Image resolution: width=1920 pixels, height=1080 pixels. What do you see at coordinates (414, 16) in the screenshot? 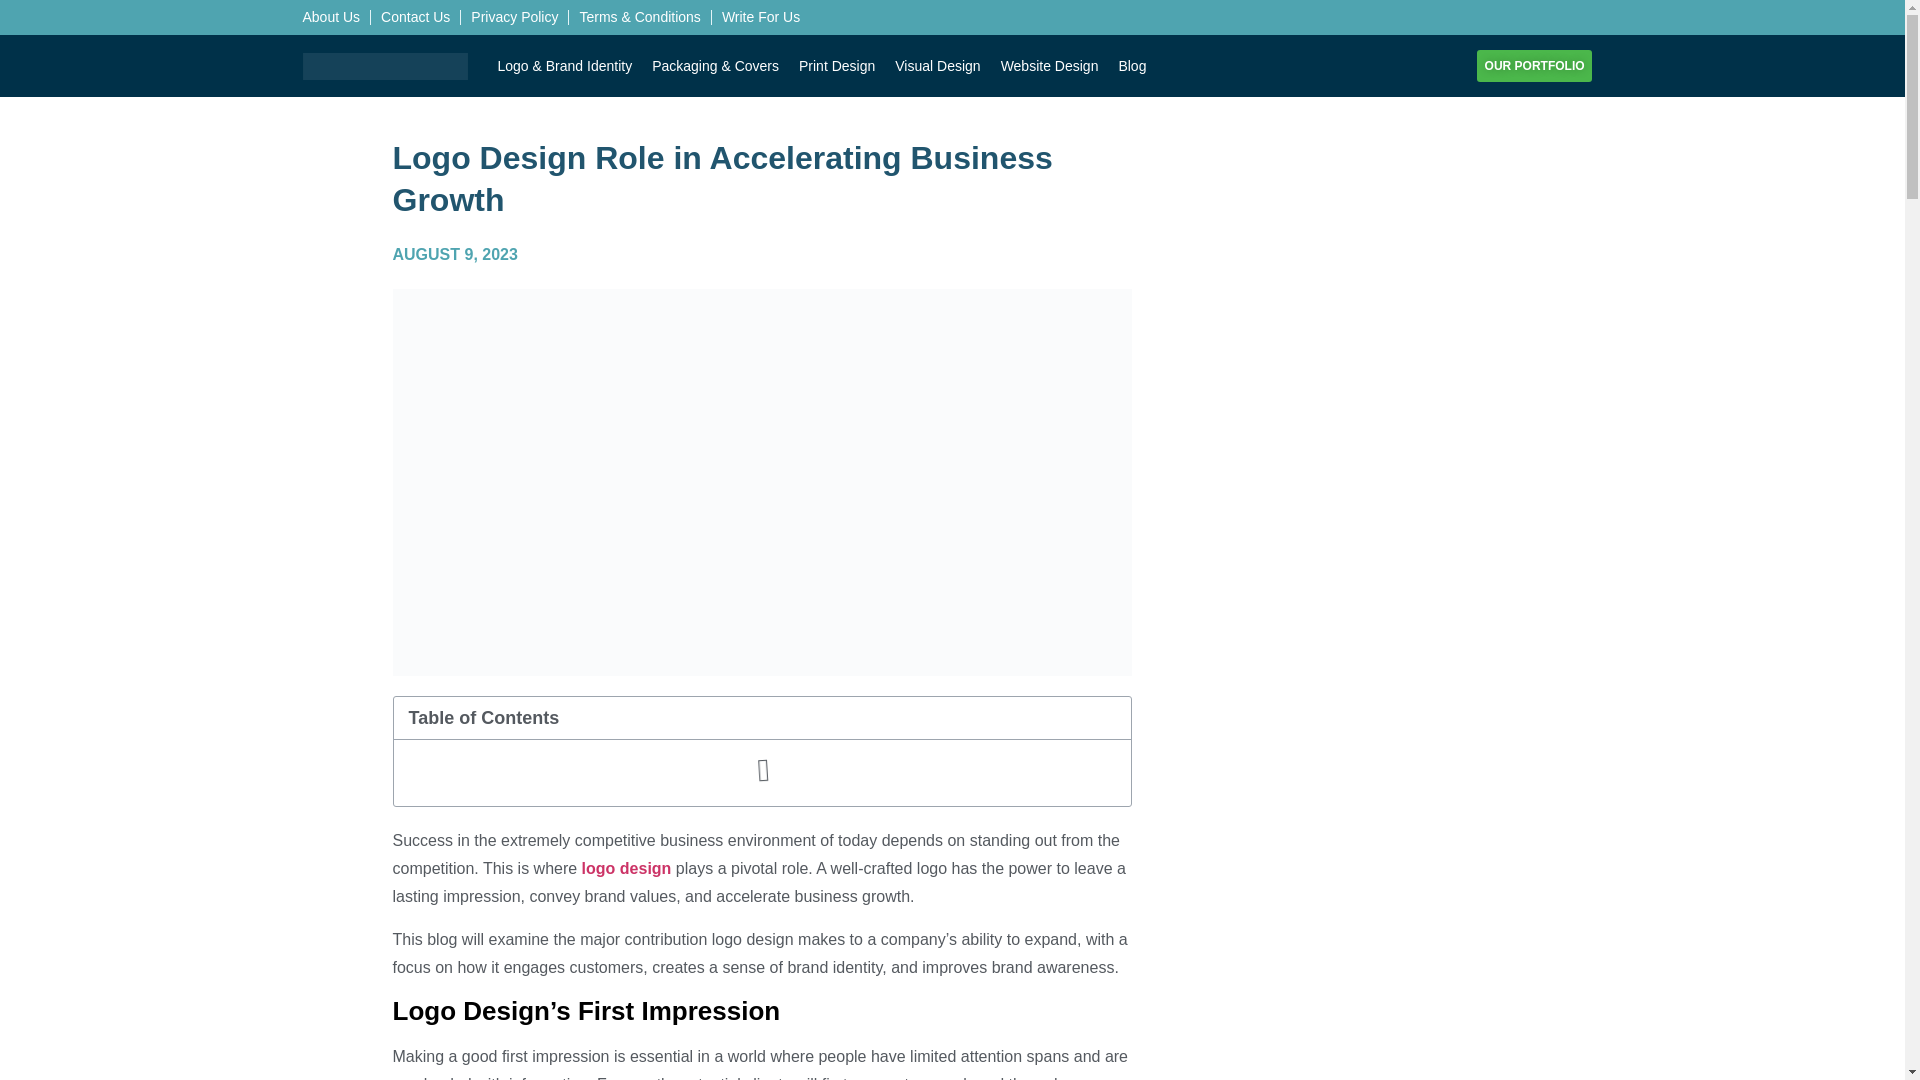
I see `Contact Us` at bounding box center [414, 16].